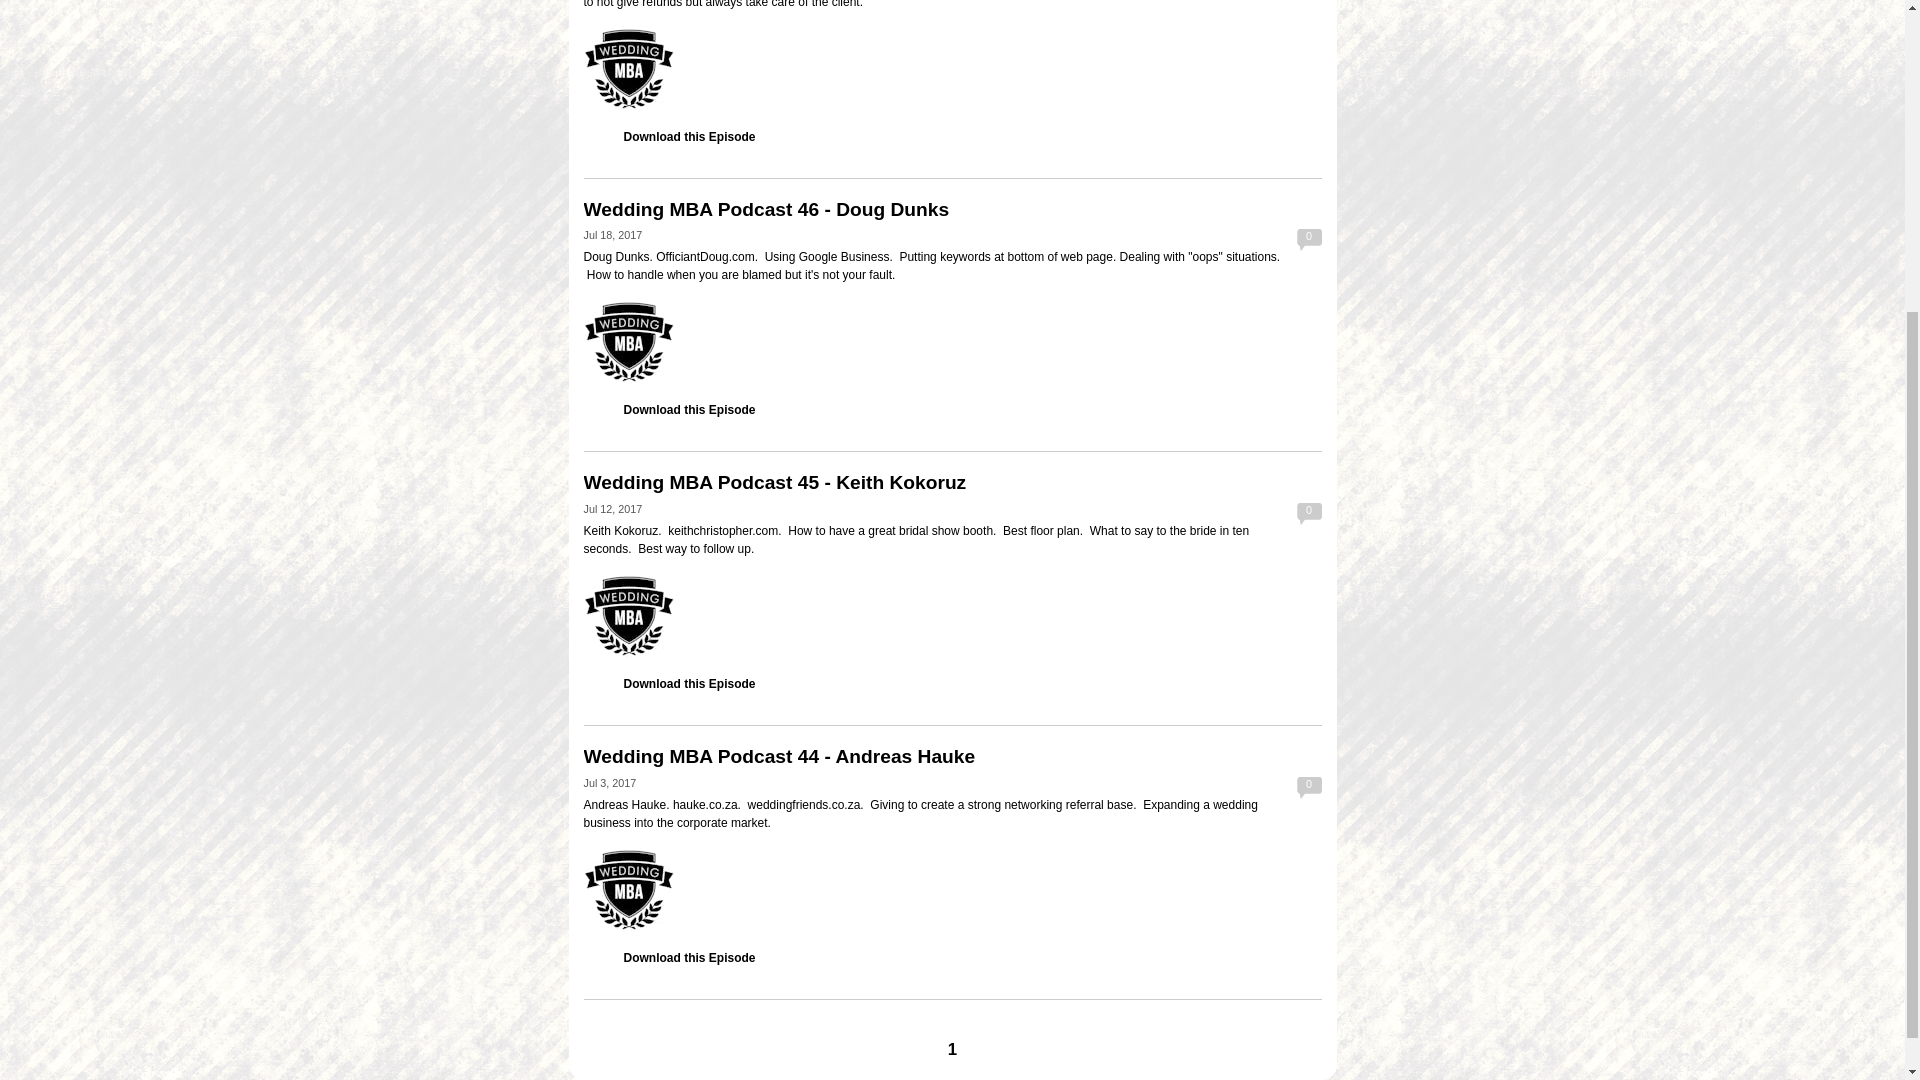 The height and width of the screenshot is (1080, 1920). I want to click on Libsyn Player, so click(952, 68).